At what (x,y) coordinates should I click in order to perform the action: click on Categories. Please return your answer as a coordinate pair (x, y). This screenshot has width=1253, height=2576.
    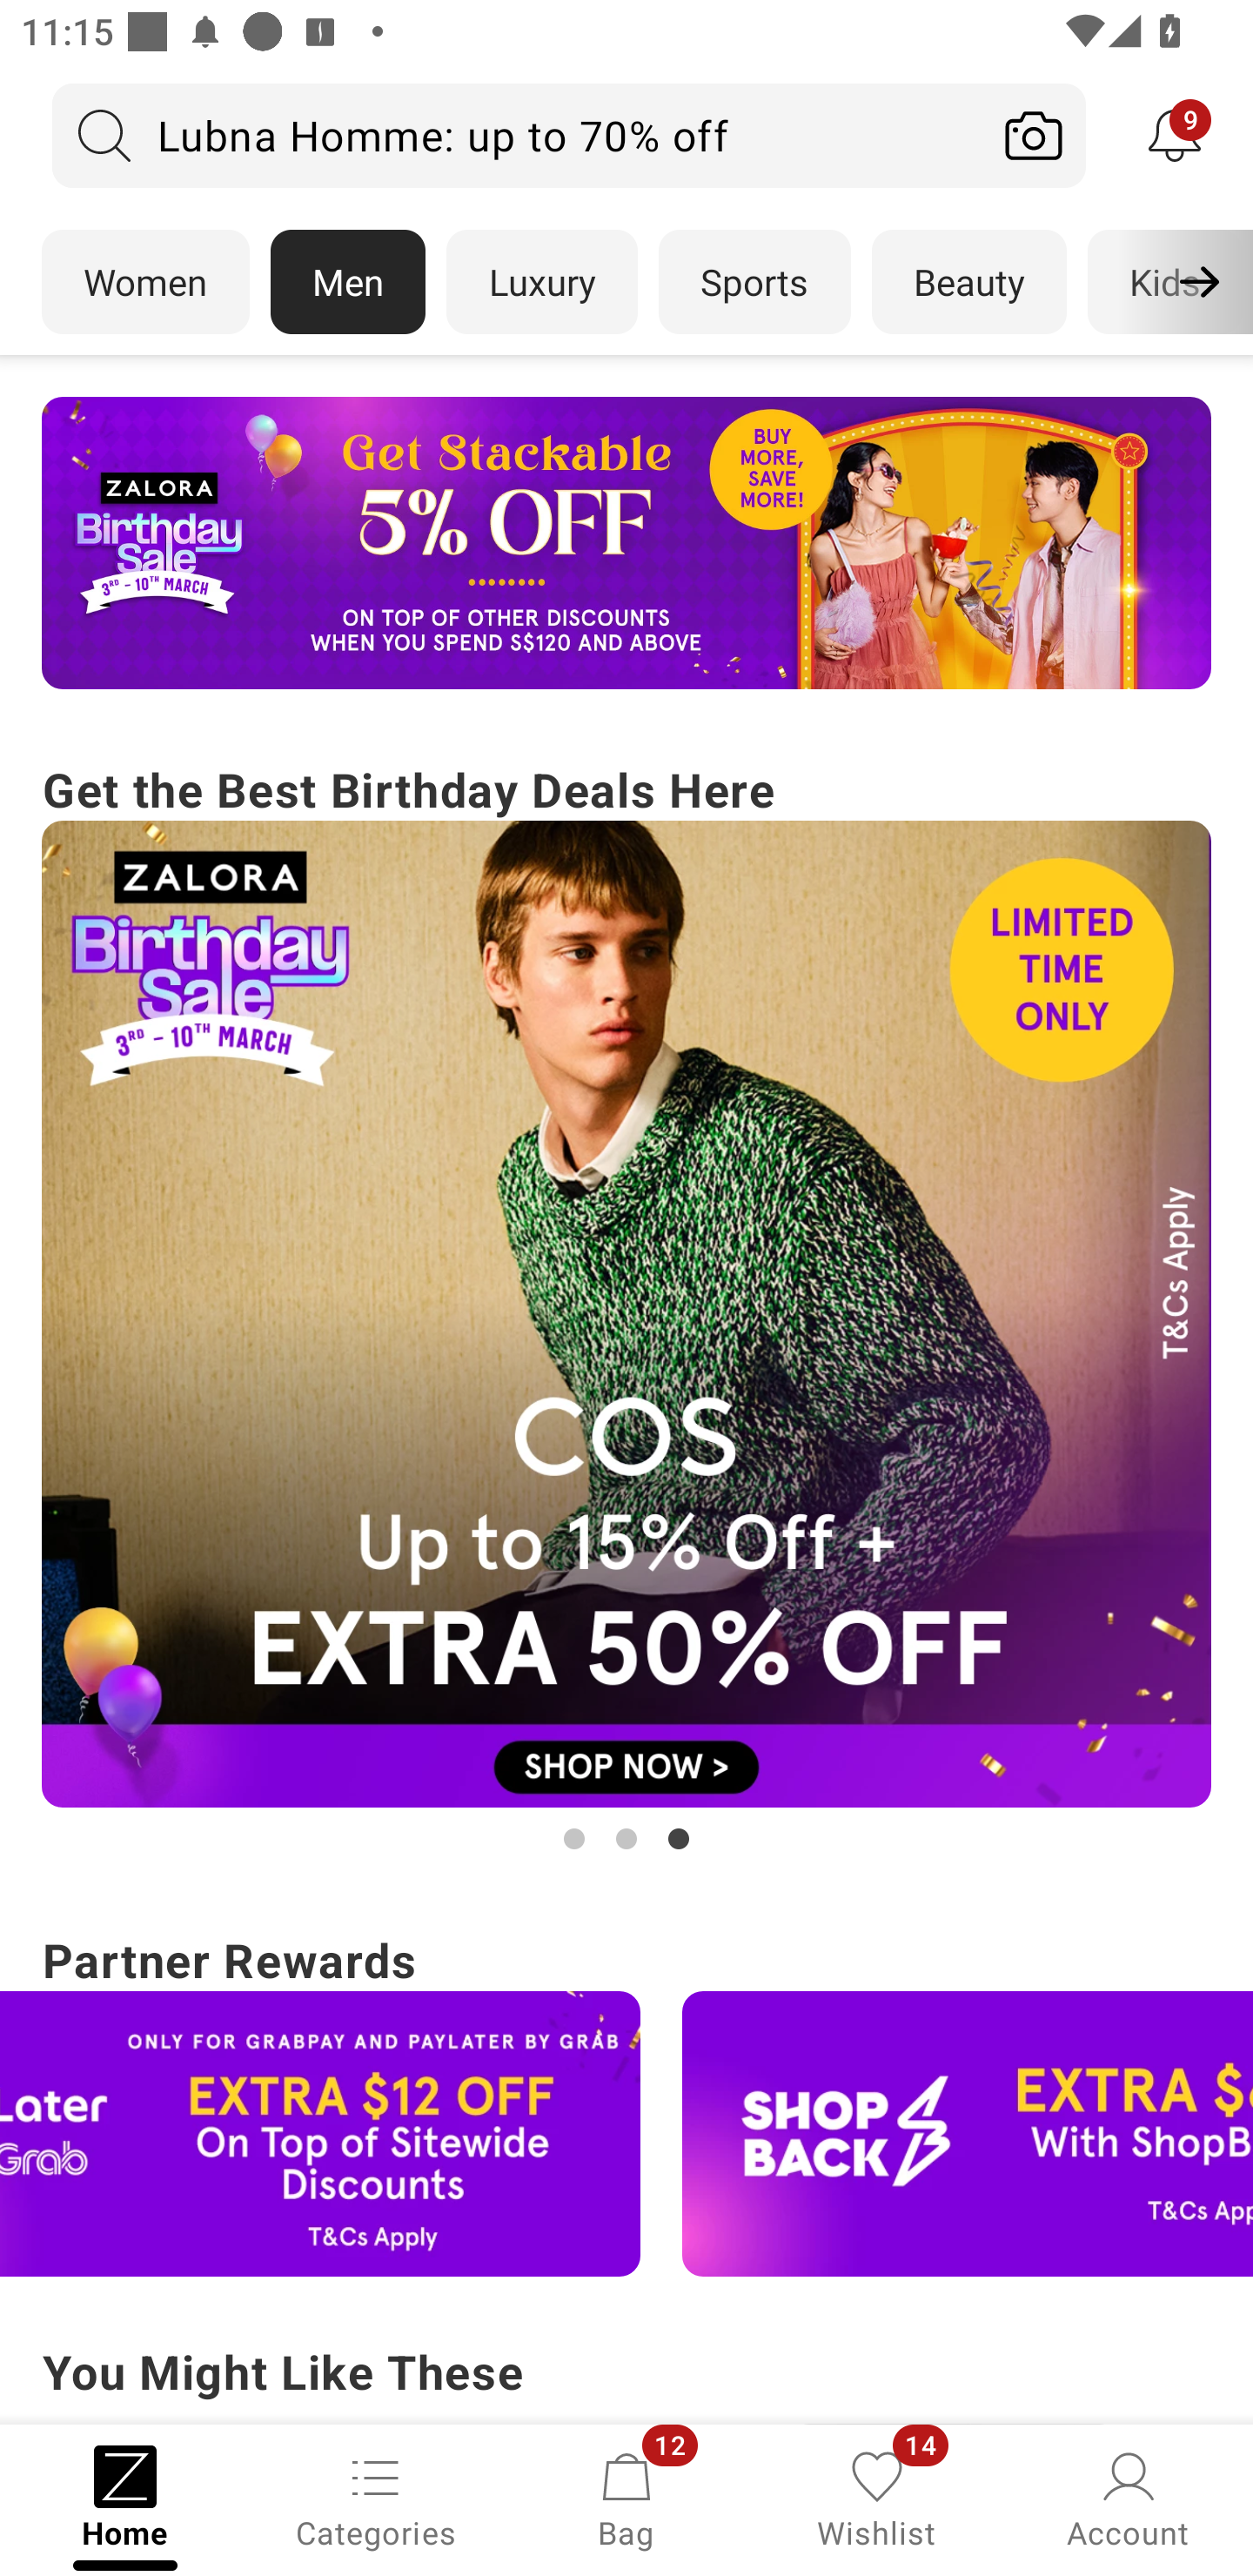
    Looking at the image, I should click on (376, 2498).